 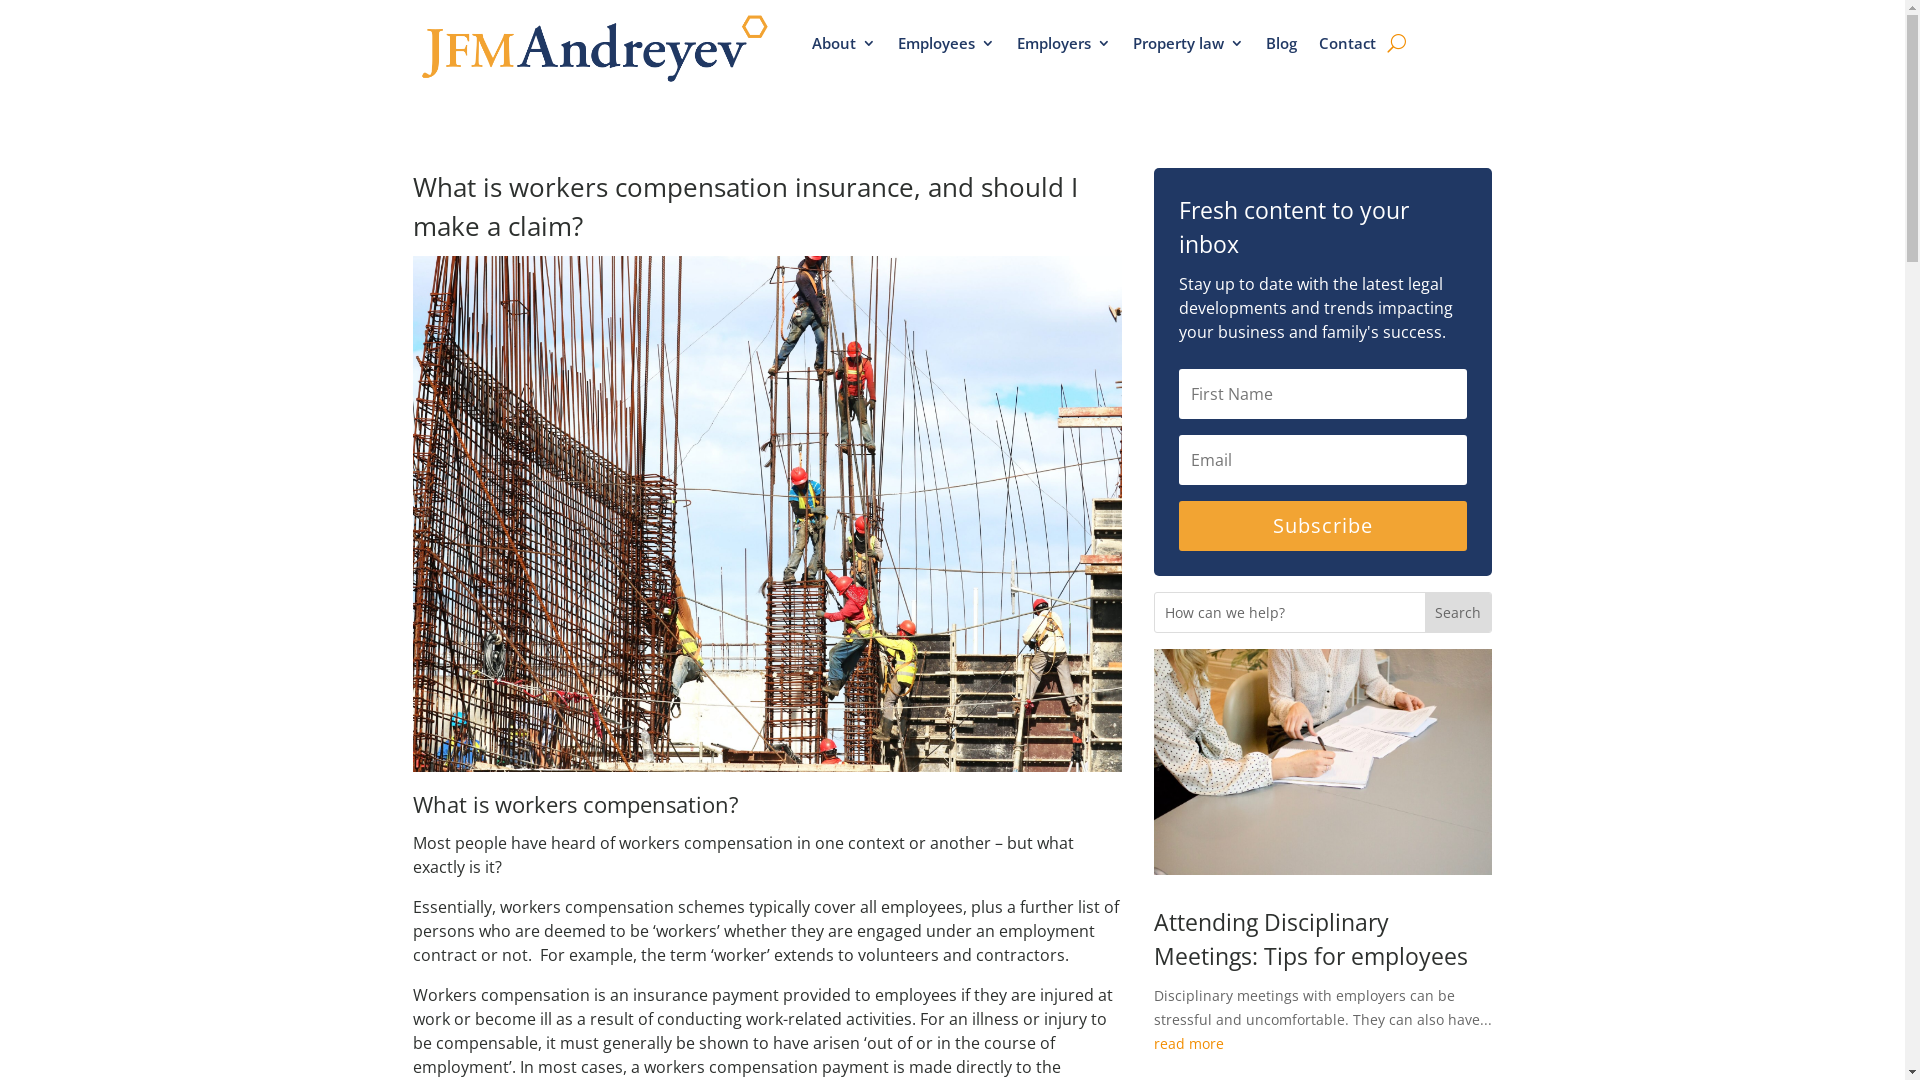 What do you see at coordinates (1188, 44) in the screenshot?
I see `Property law` at bounding box center [1188, 44].